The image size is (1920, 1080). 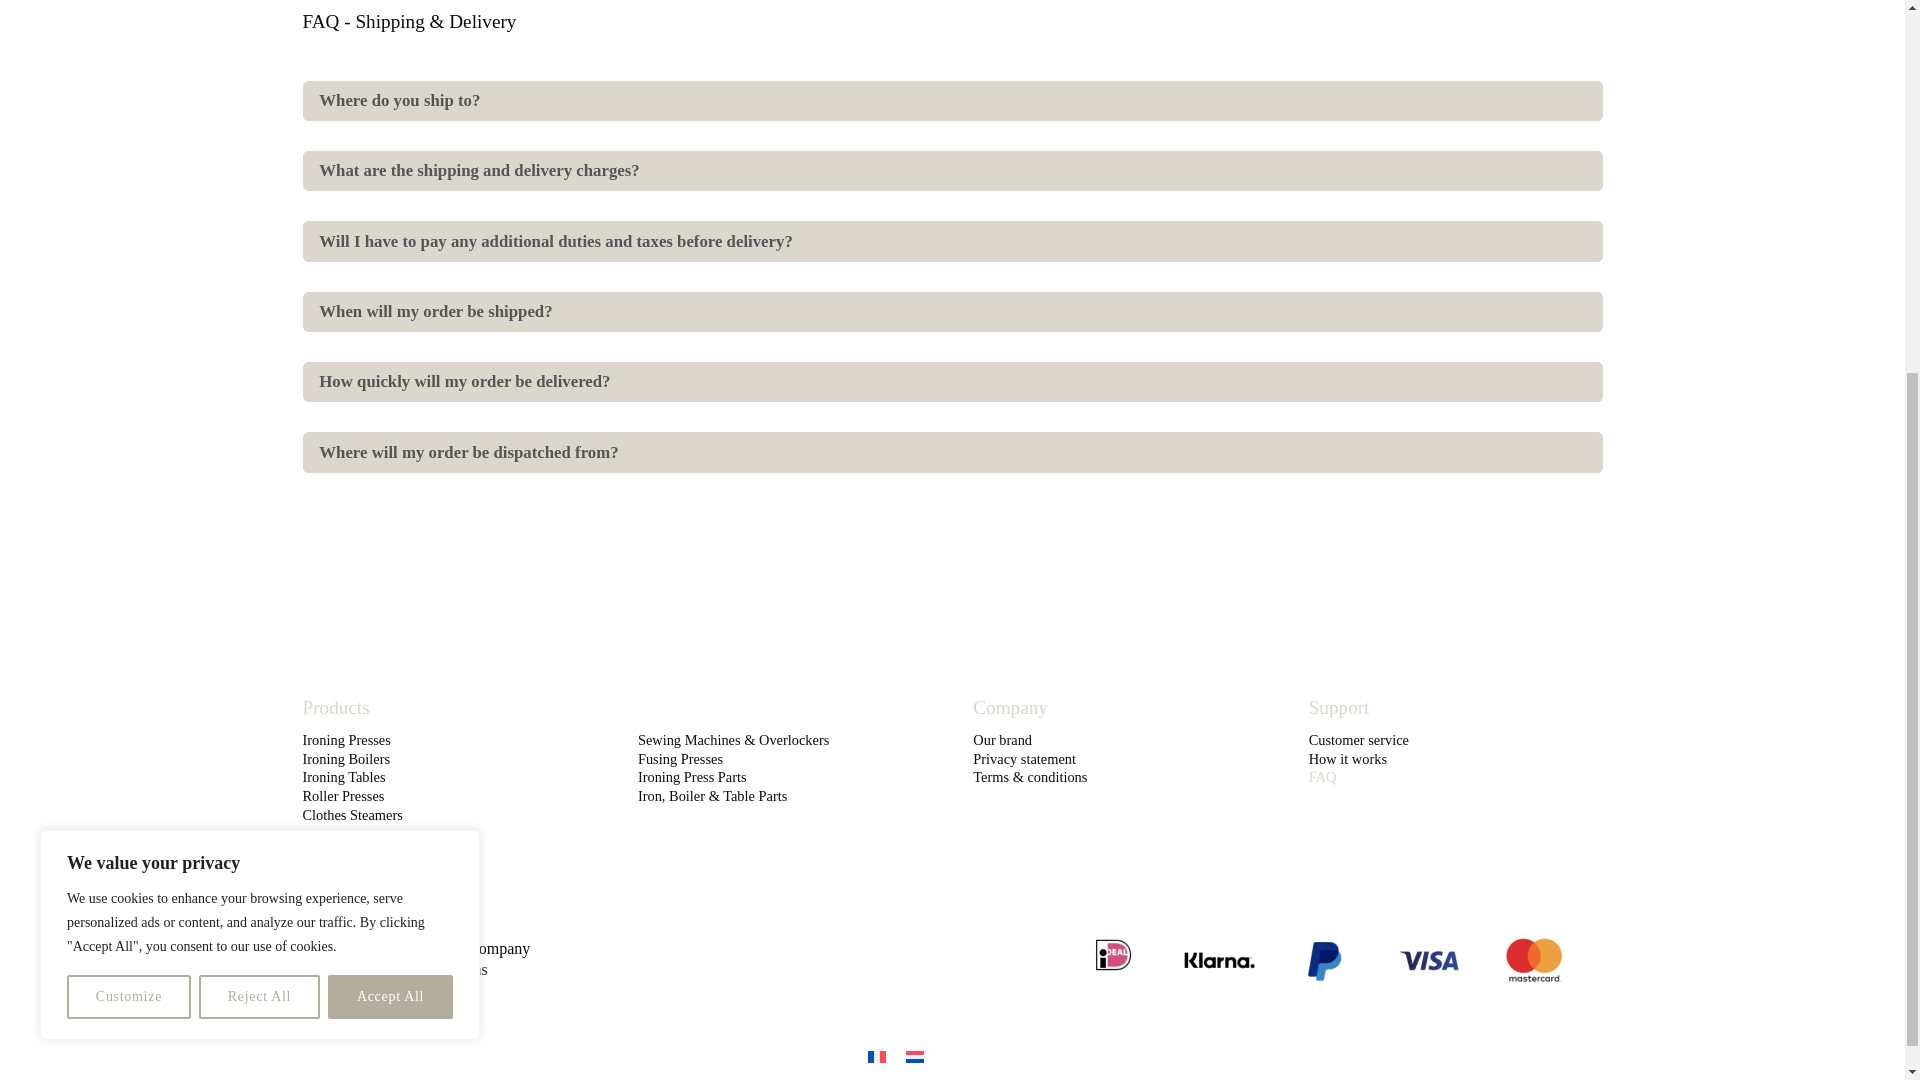 What do you see at coordinates (390, 420) in the screenshot?
I see `Customize` at bounding box center [390, 420].